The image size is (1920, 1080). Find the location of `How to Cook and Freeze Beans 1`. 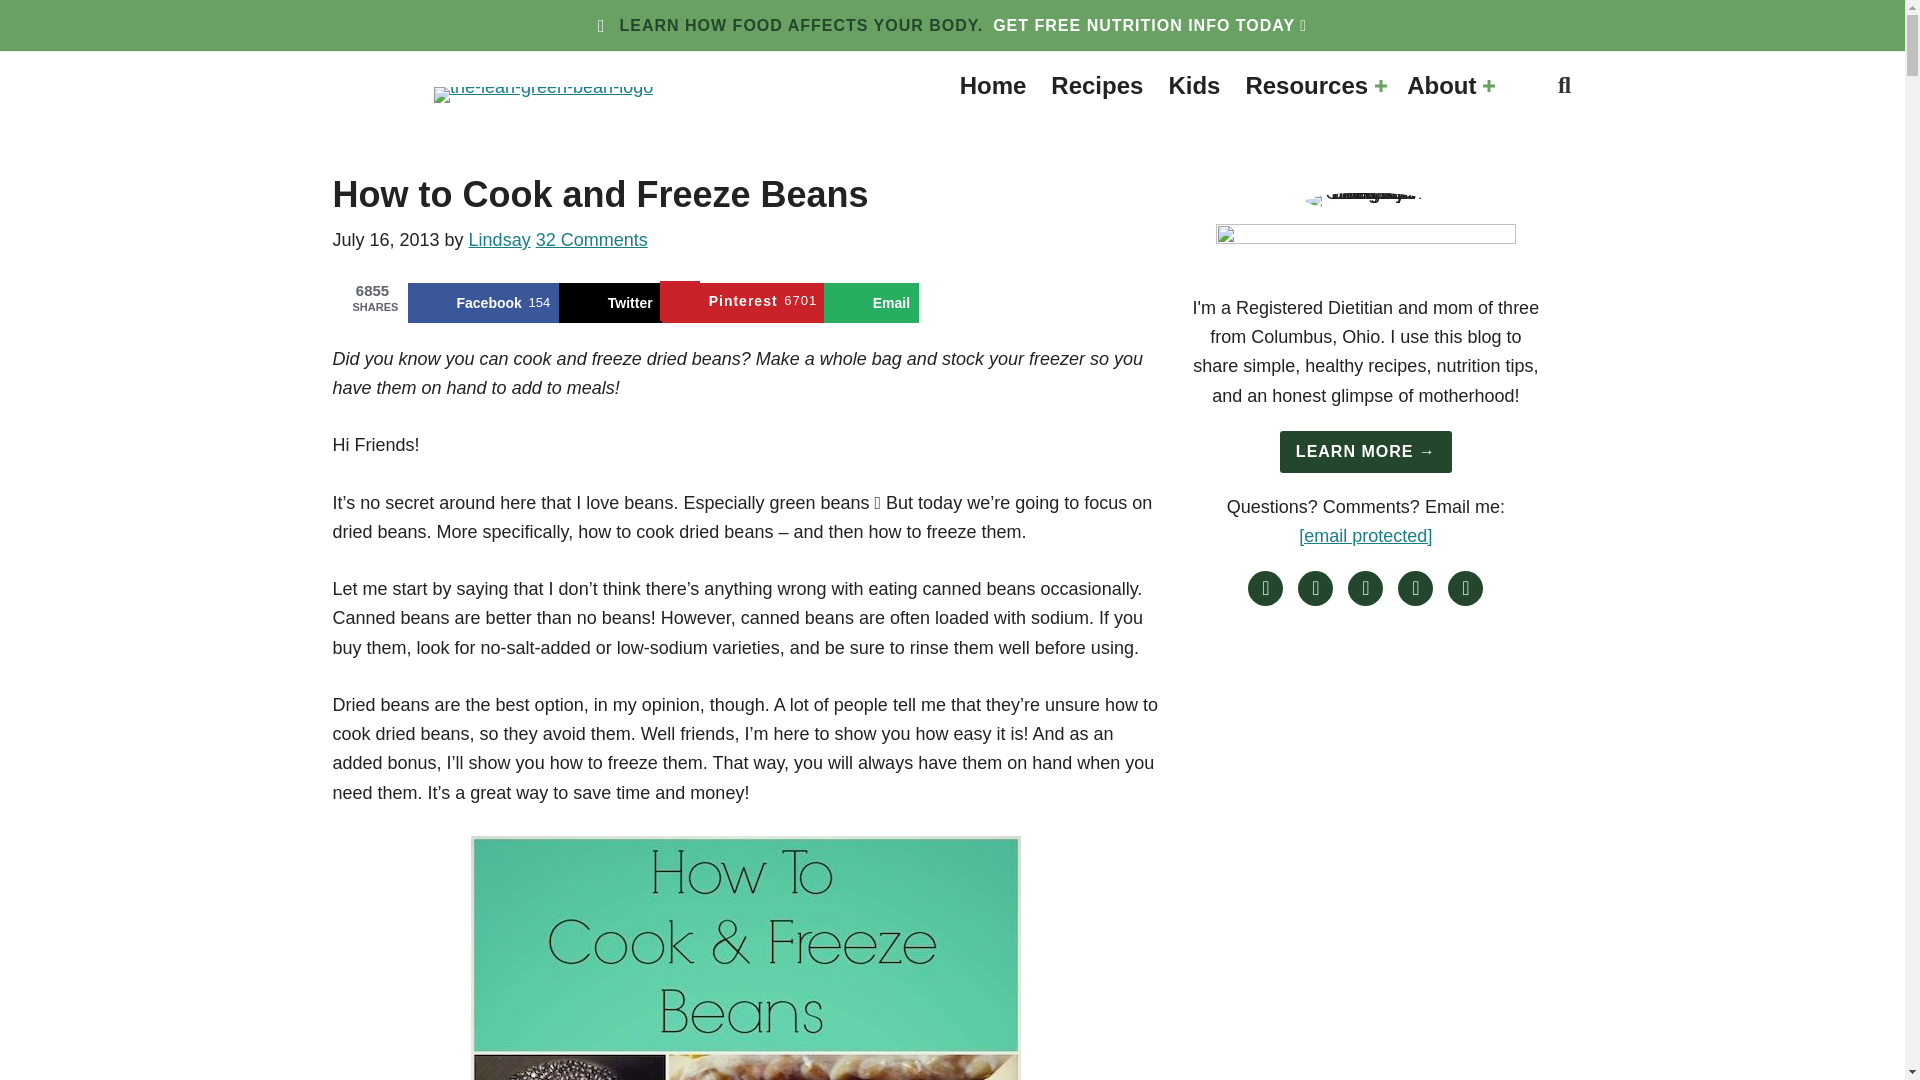

How to Cook and Freeze Beans 1 is located at coordinates (746, 958).